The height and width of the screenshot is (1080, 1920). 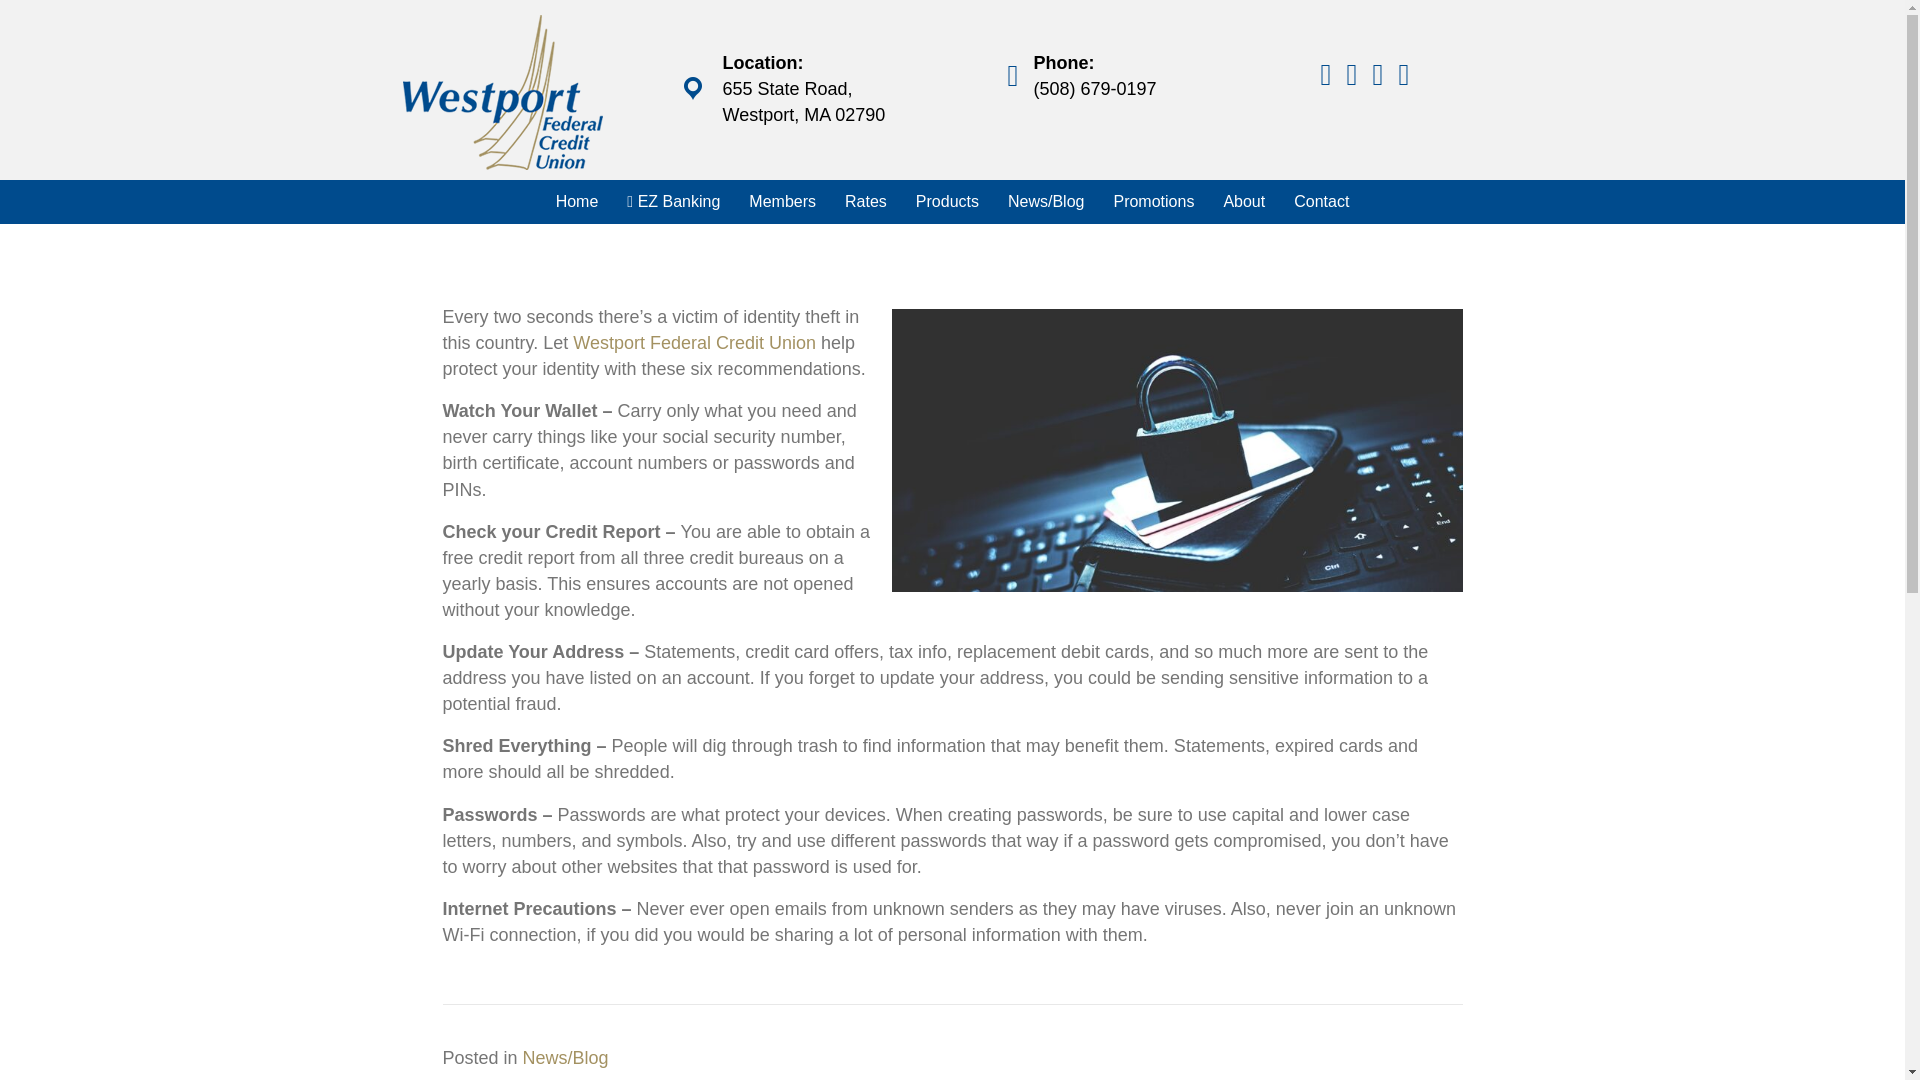 What do you see at coordinates (1322, 202) in the screenshot?
I see `Contact` at bounding box center [1322, 202].